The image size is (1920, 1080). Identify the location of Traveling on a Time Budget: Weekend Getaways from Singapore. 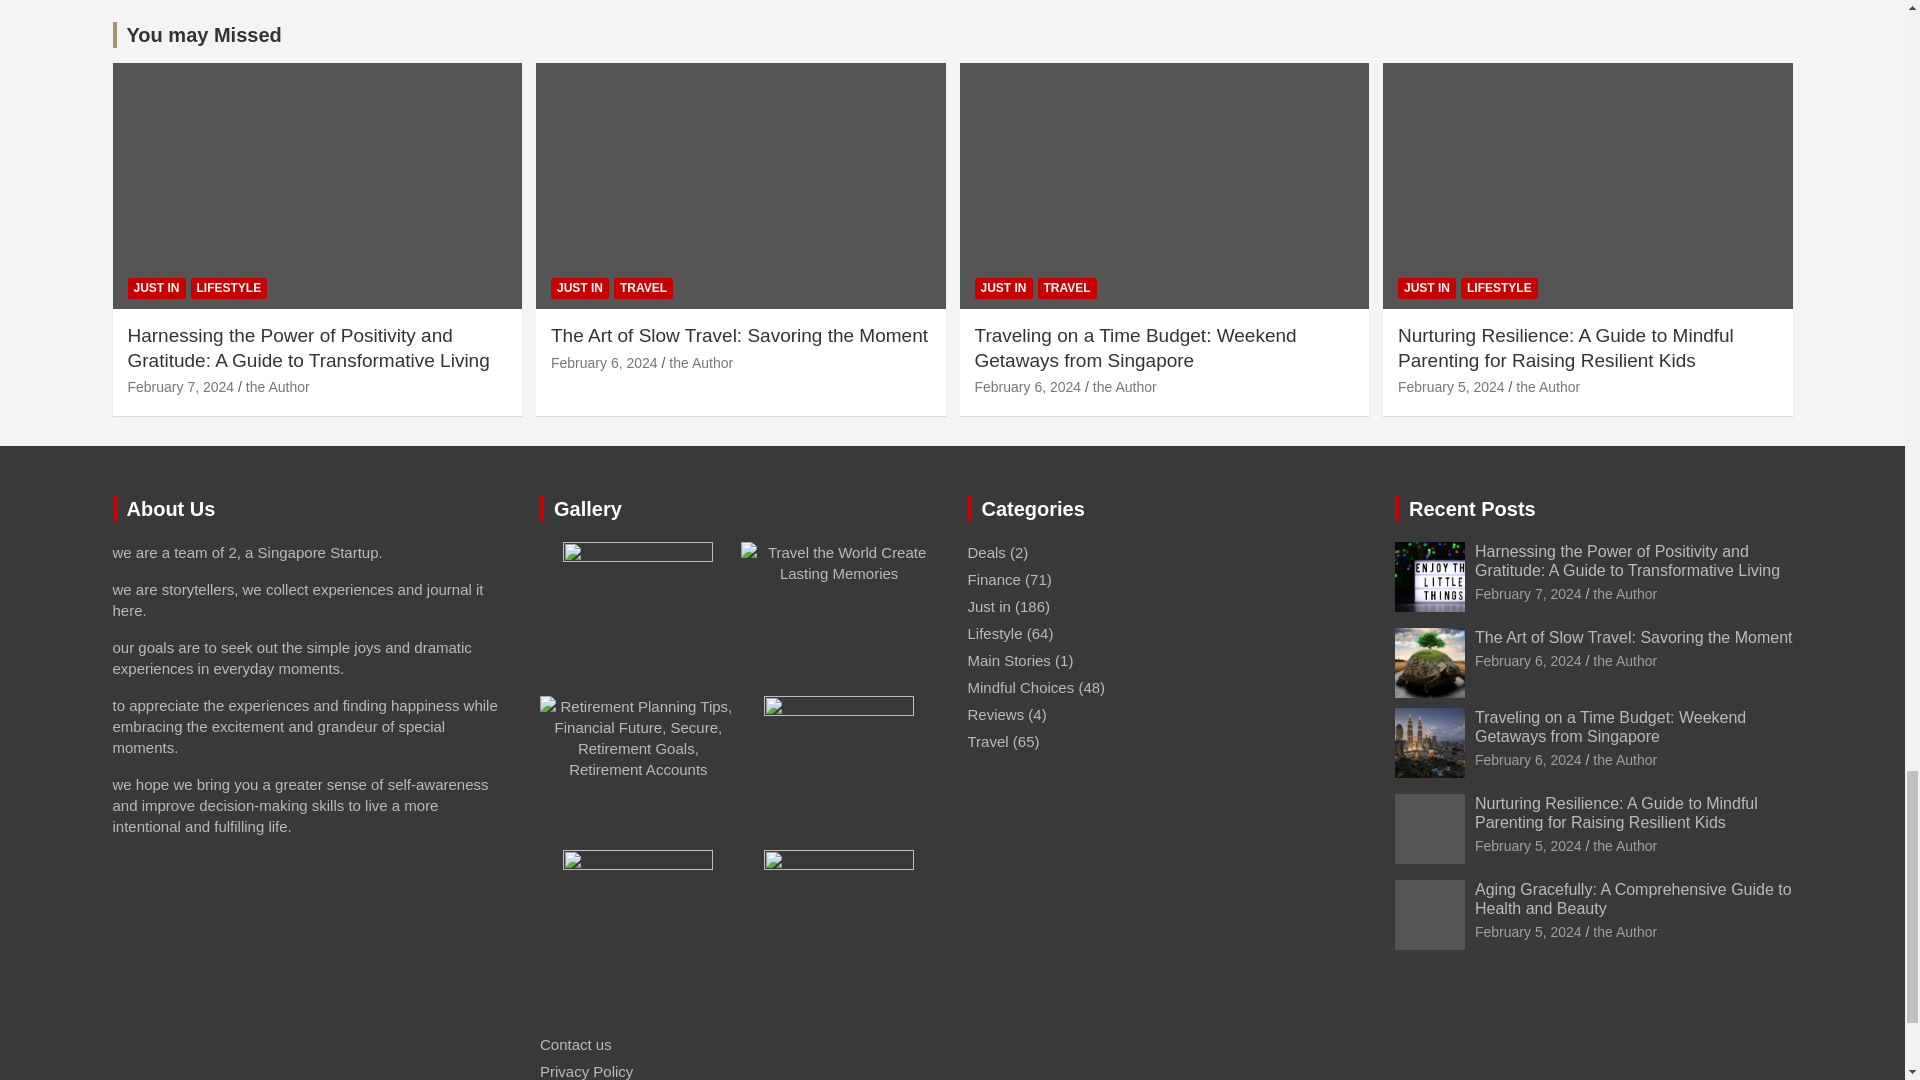
(1528, 759).